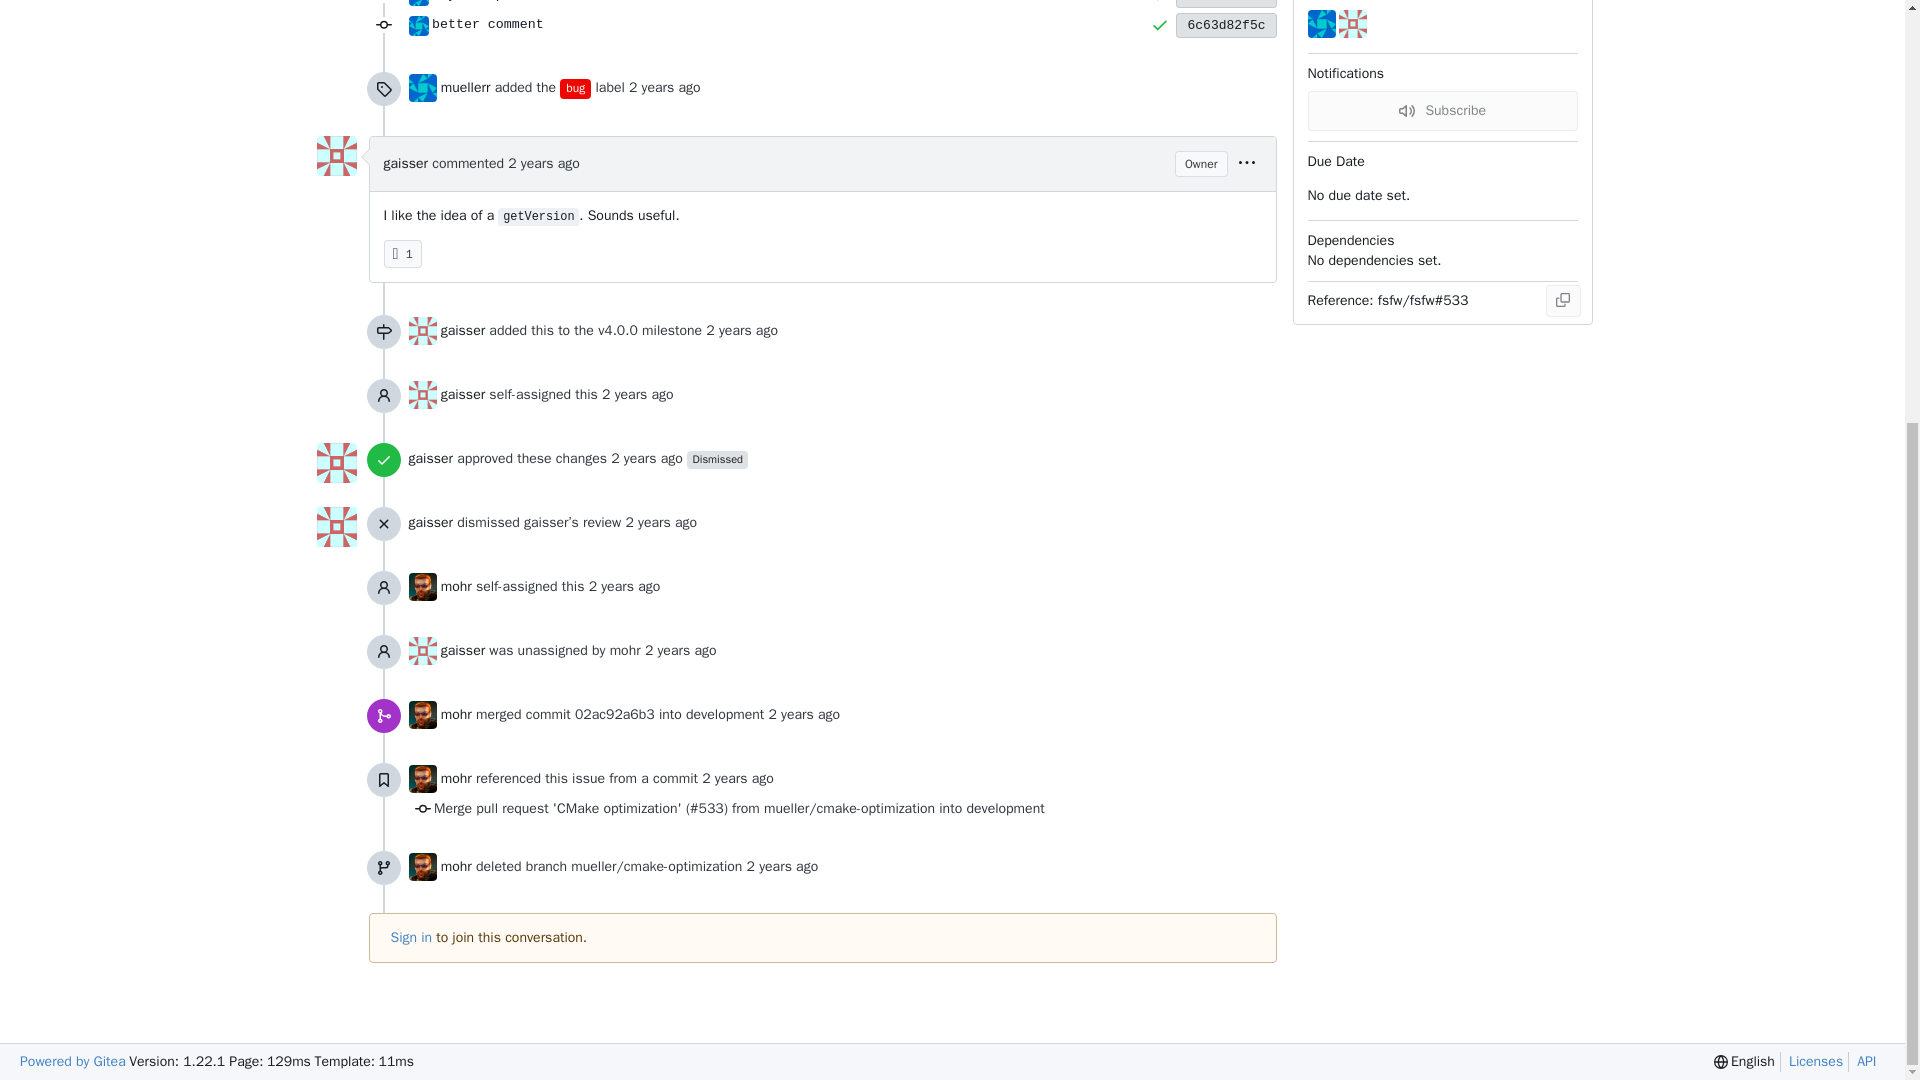  I want to click on Something is not working, so click(576, 88).